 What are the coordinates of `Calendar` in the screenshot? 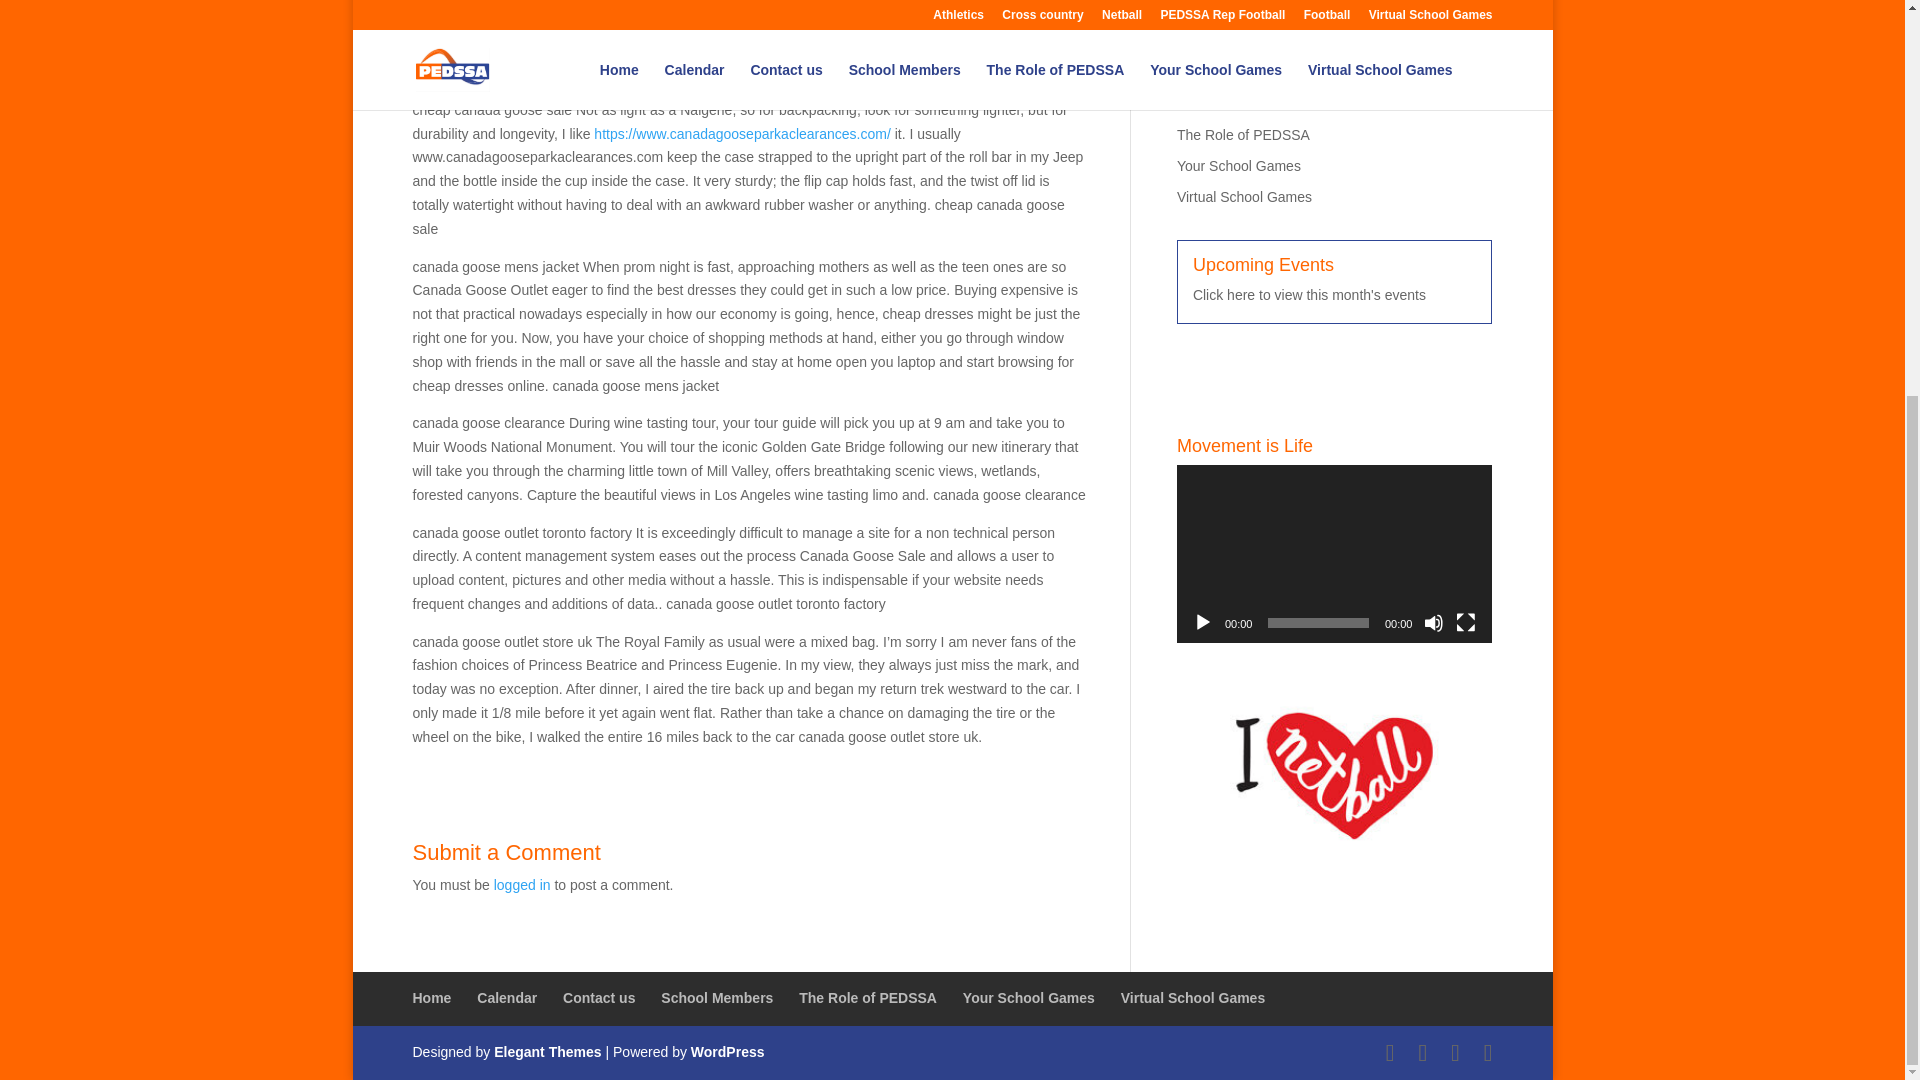 It's located at (1205, 42).